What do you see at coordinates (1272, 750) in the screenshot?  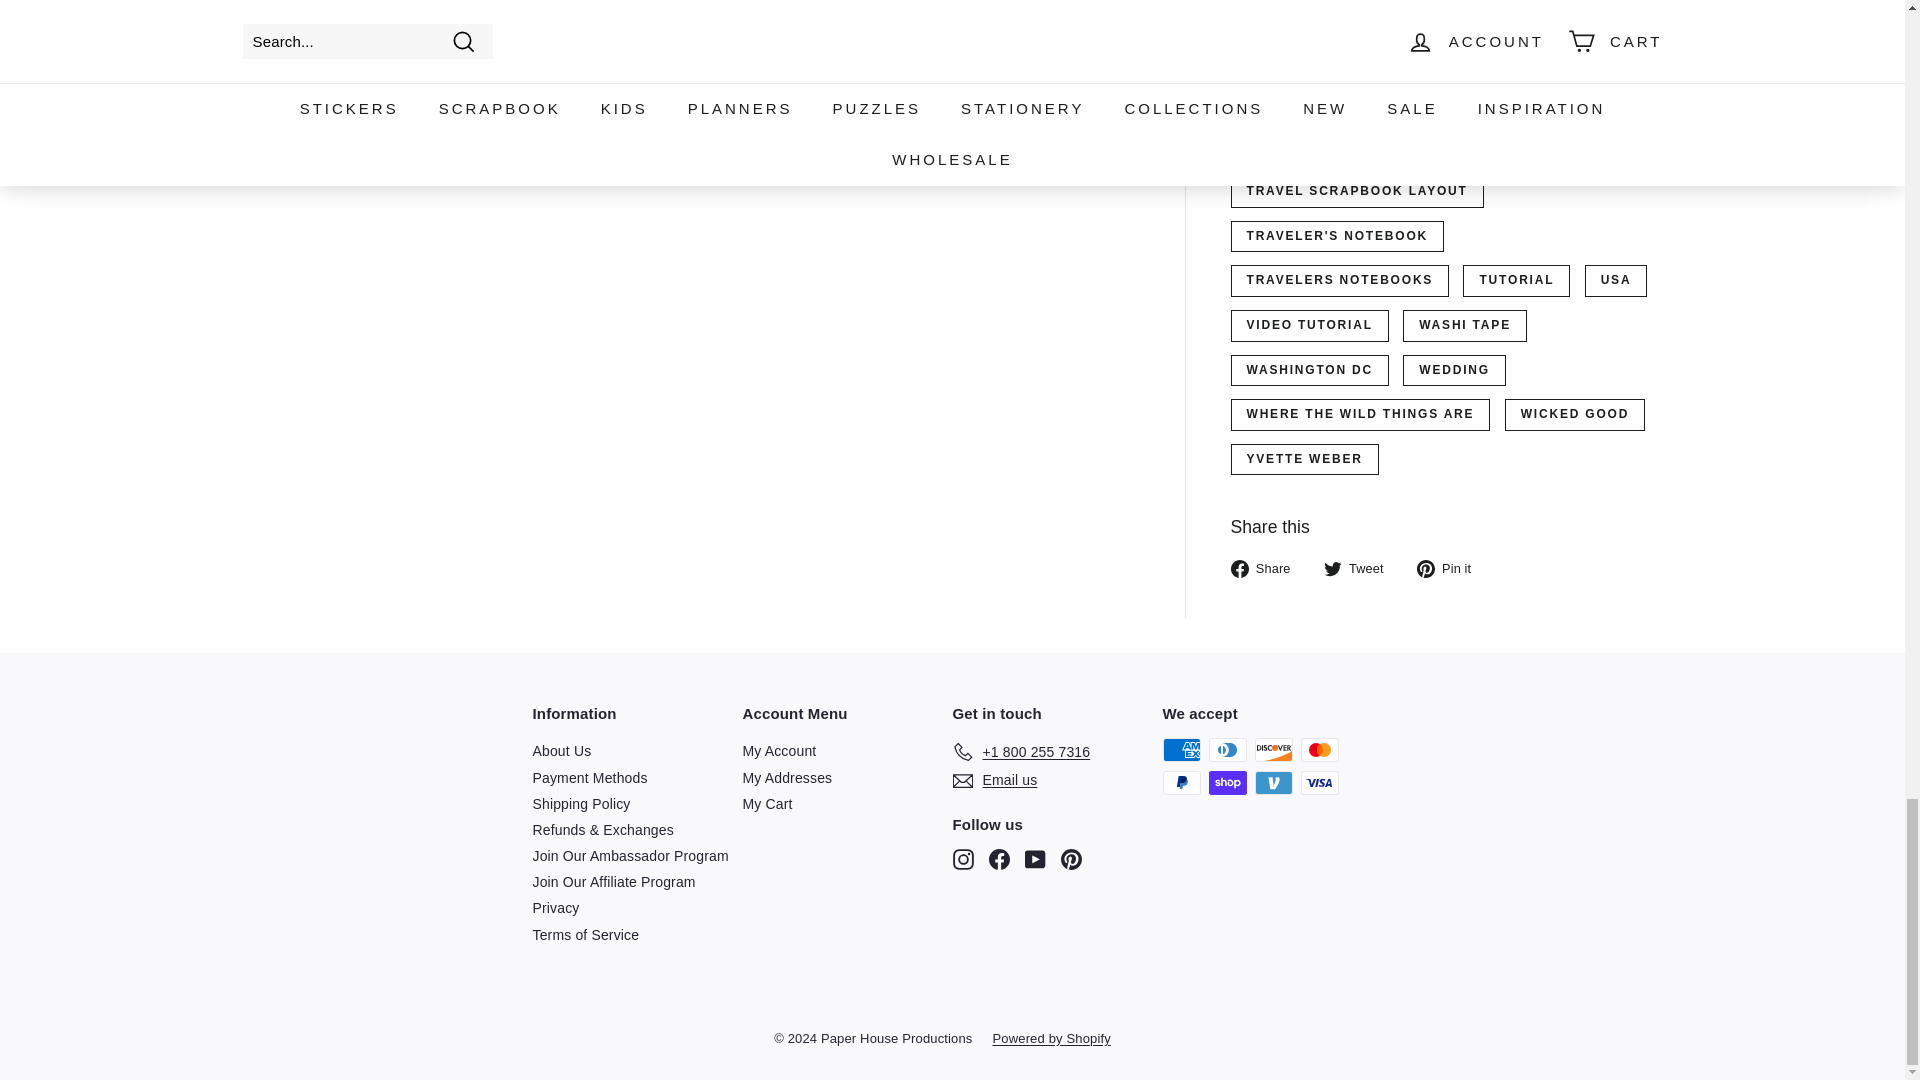 I see `Discover` at bounding box center [1272, 750].